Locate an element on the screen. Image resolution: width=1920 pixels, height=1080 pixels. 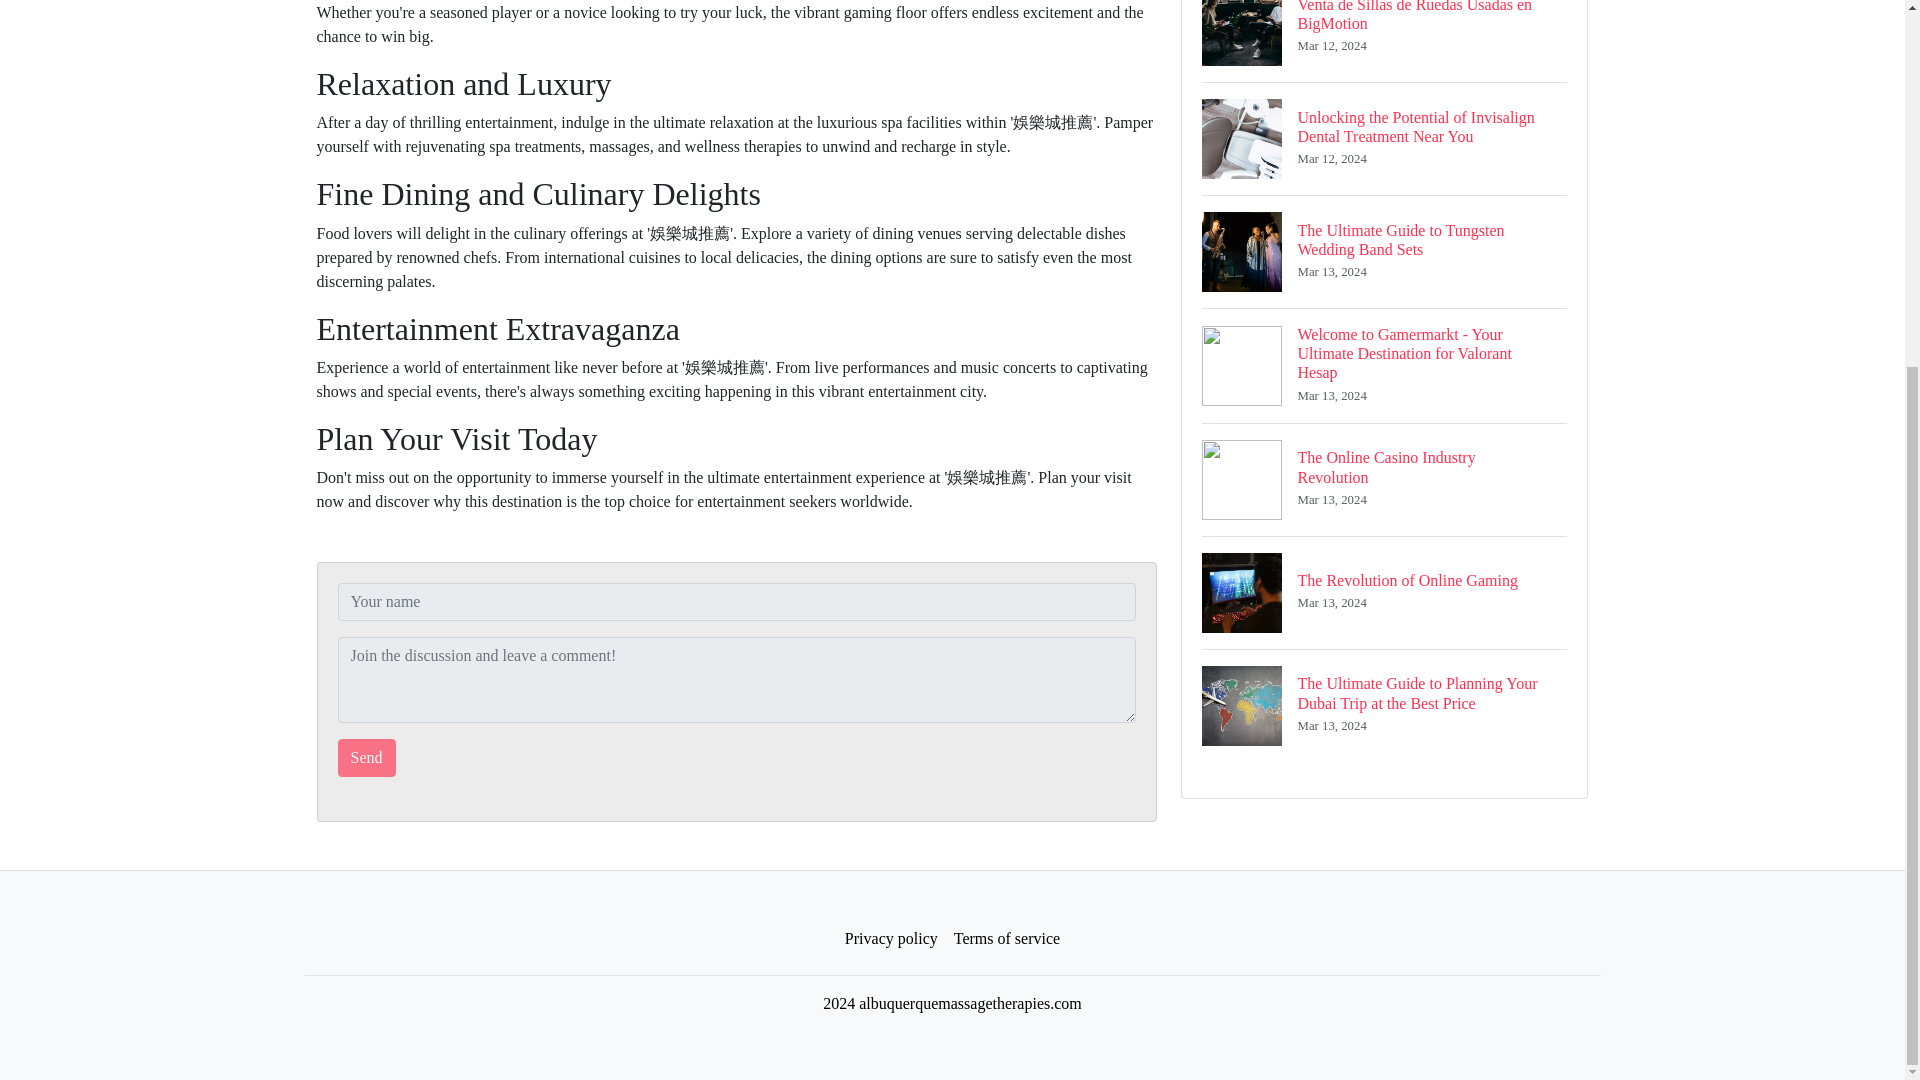
Send is located at coordinates (366, 757).